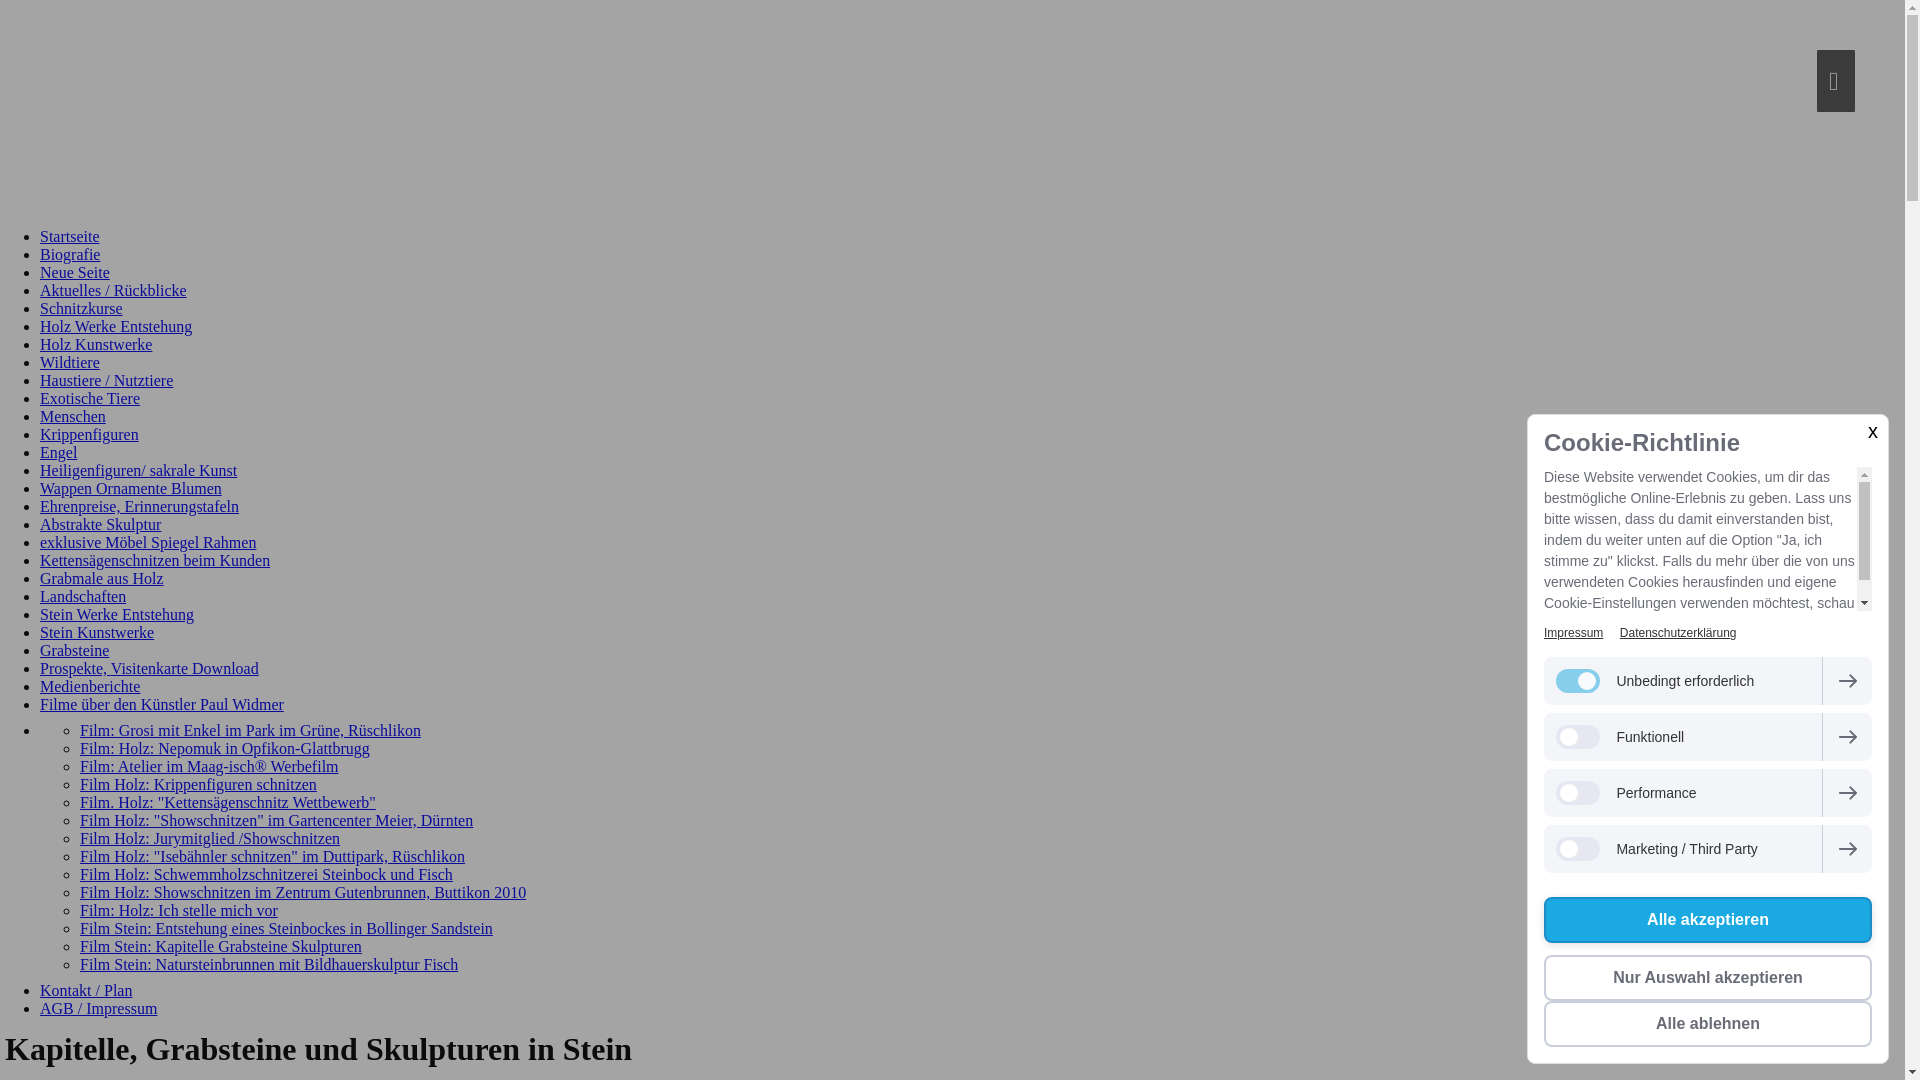 This screenshot has width=1920, height=1080. Describe the element at coordinates (106, 380) in the screenshot. I see `Haustiere / Nutztiere` at that location.